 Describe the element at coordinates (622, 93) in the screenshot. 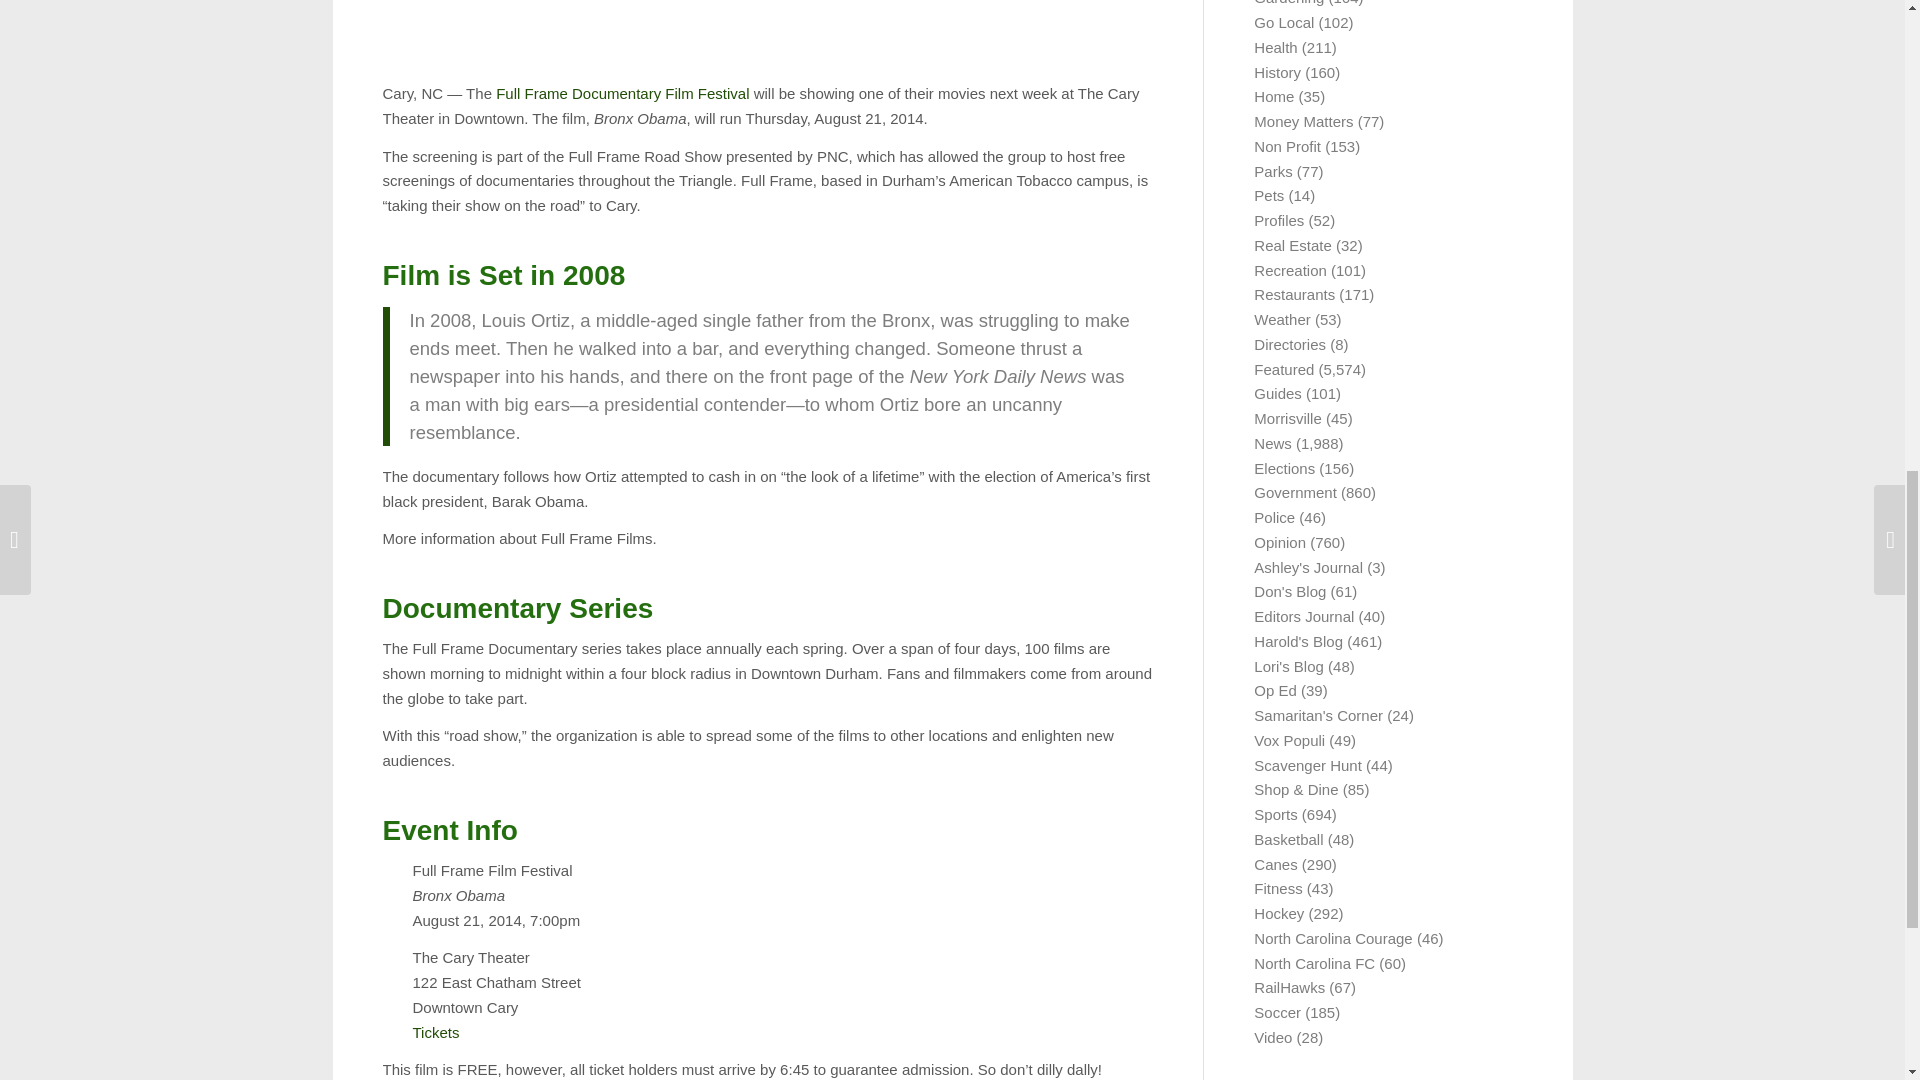

I see `Full Frame Documentary Film Festival` at that location.